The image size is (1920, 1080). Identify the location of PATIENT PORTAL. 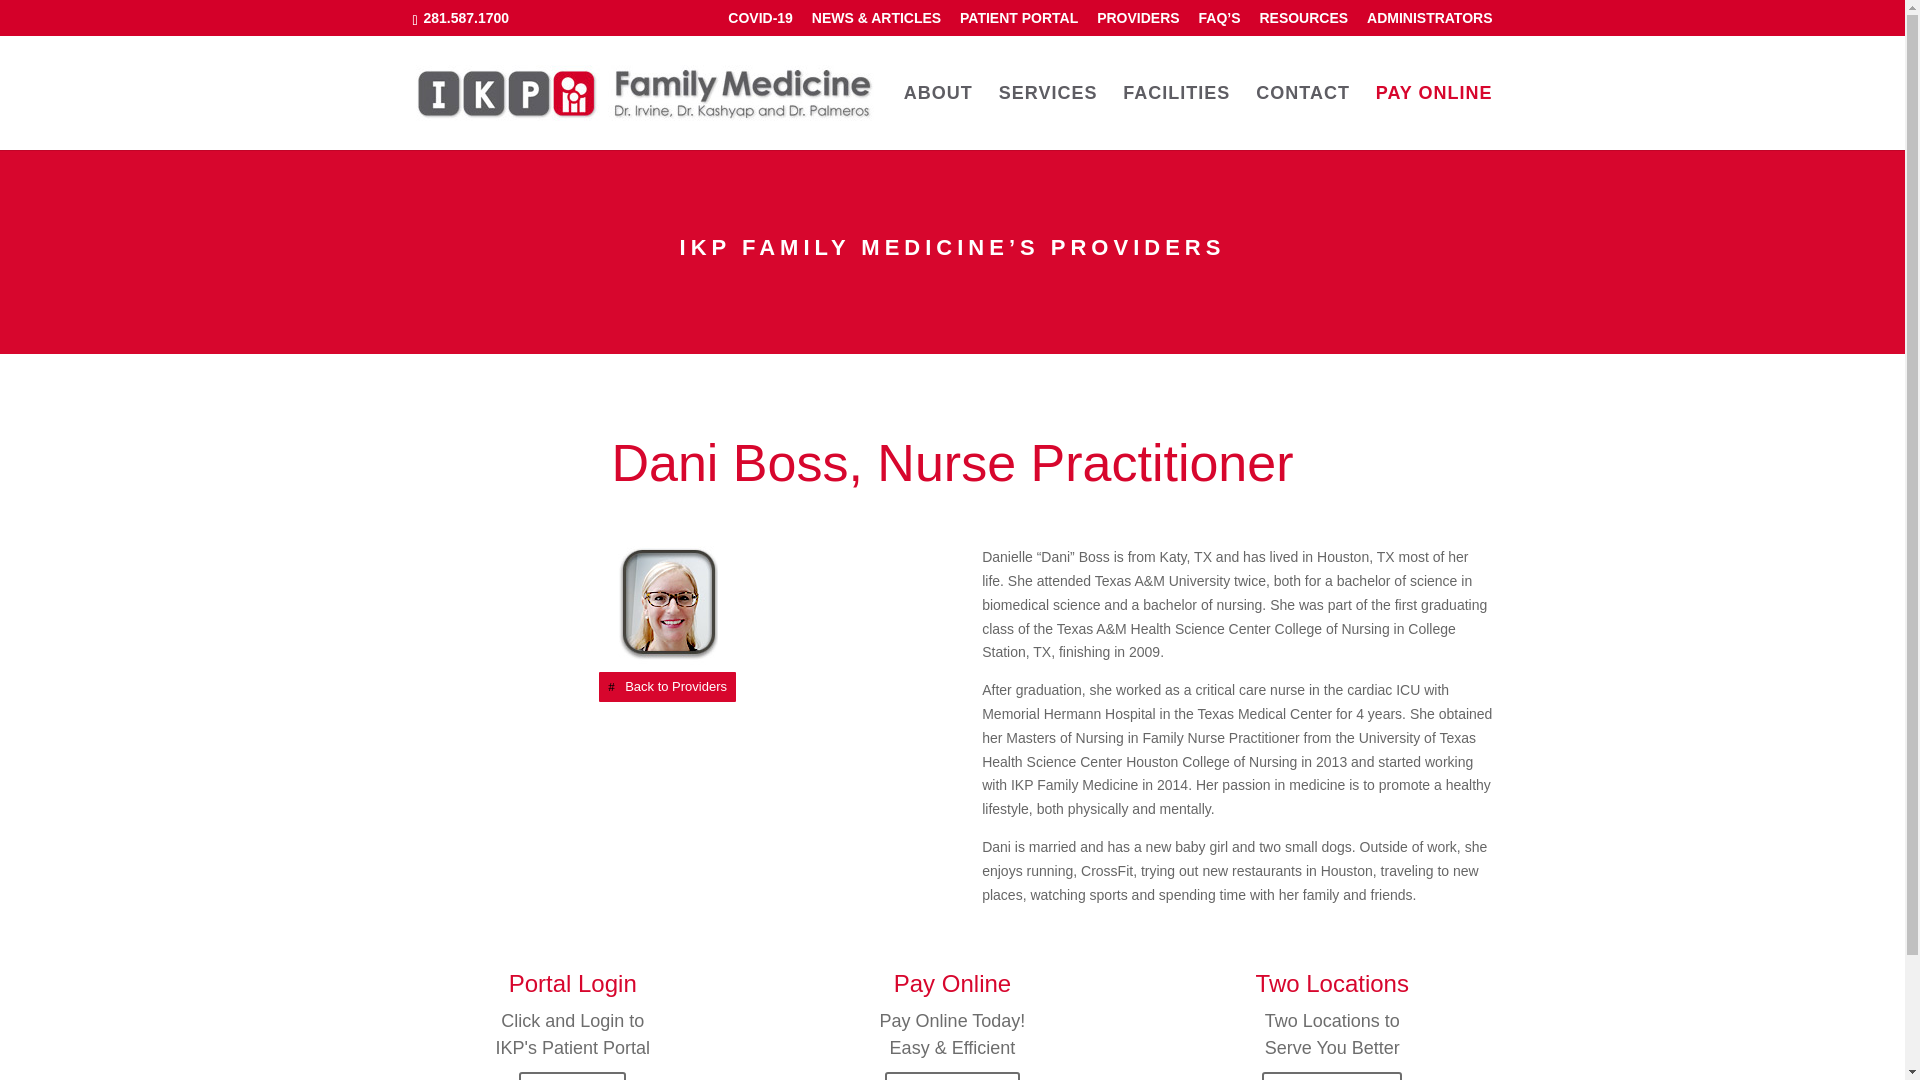
(1018, 22).